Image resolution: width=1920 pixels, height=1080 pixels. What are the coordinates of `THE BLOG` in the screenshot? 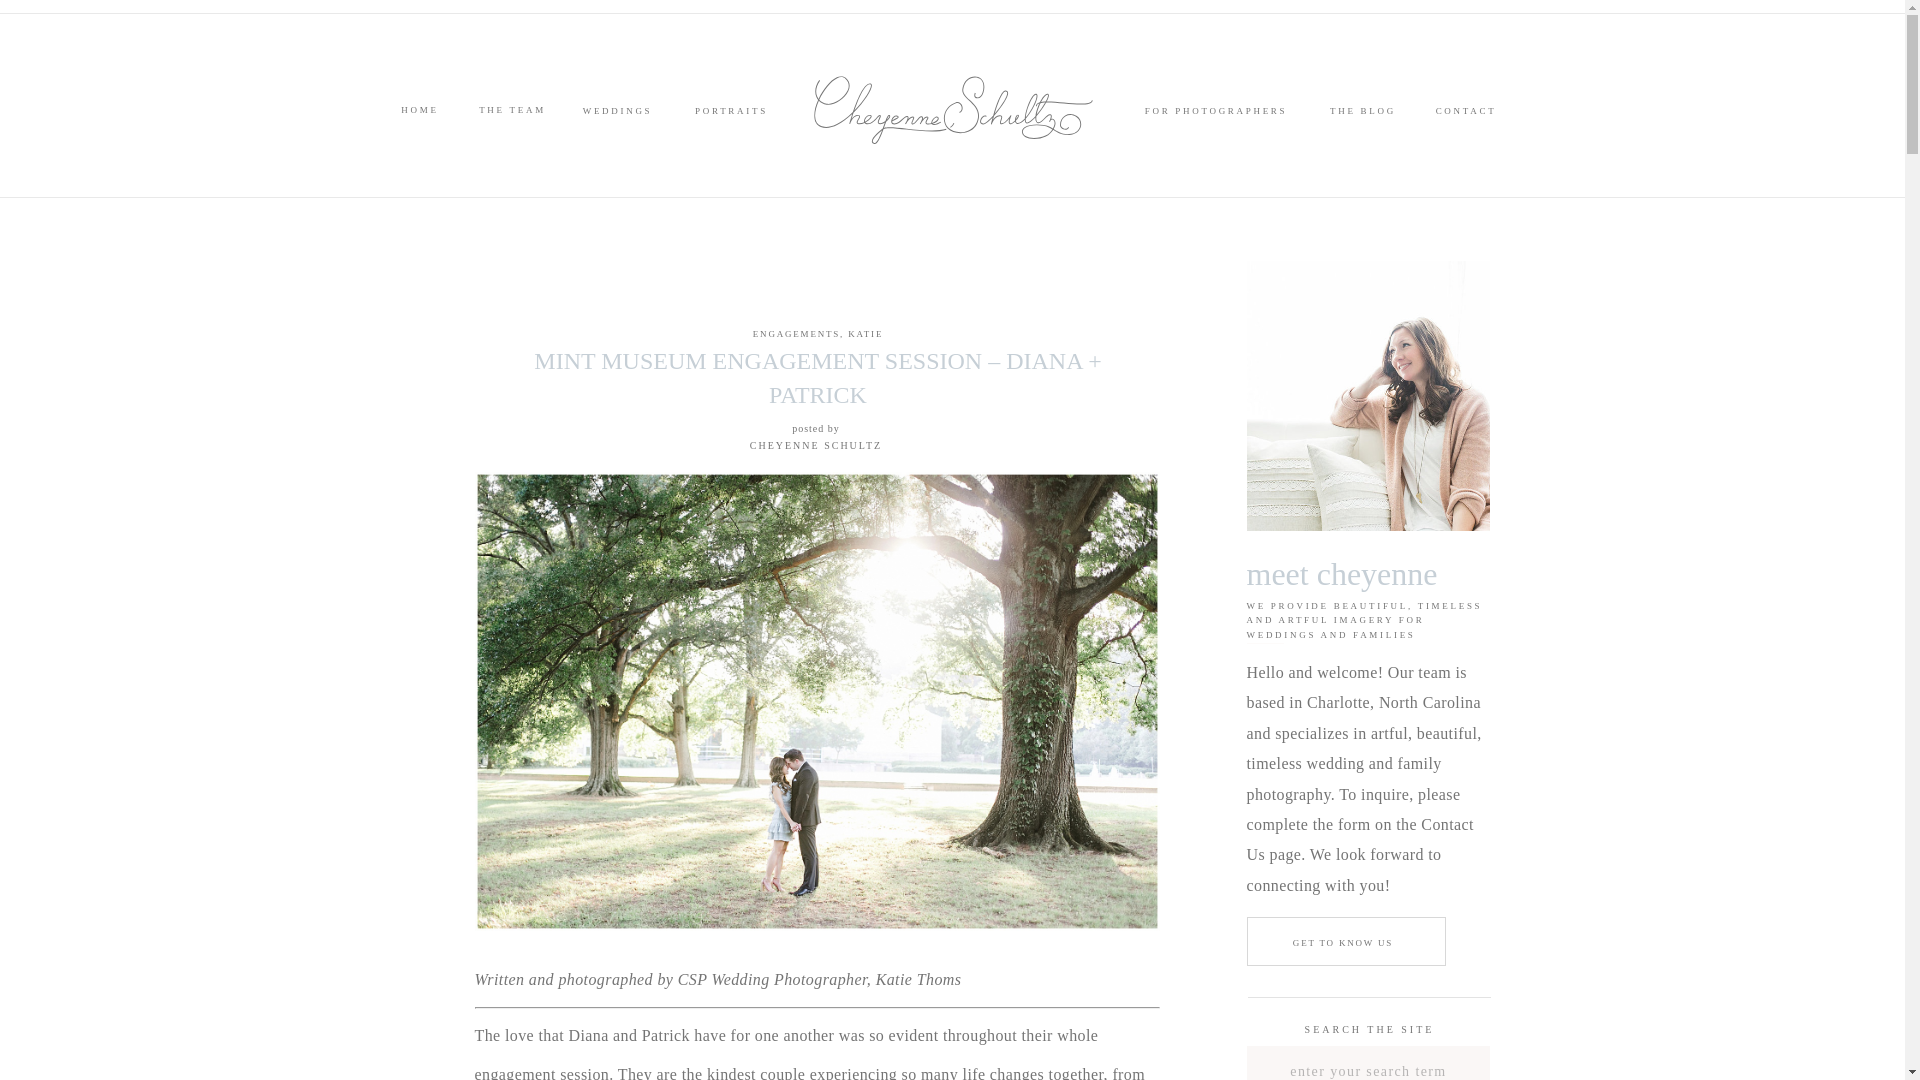 It's located at (1362, 116).